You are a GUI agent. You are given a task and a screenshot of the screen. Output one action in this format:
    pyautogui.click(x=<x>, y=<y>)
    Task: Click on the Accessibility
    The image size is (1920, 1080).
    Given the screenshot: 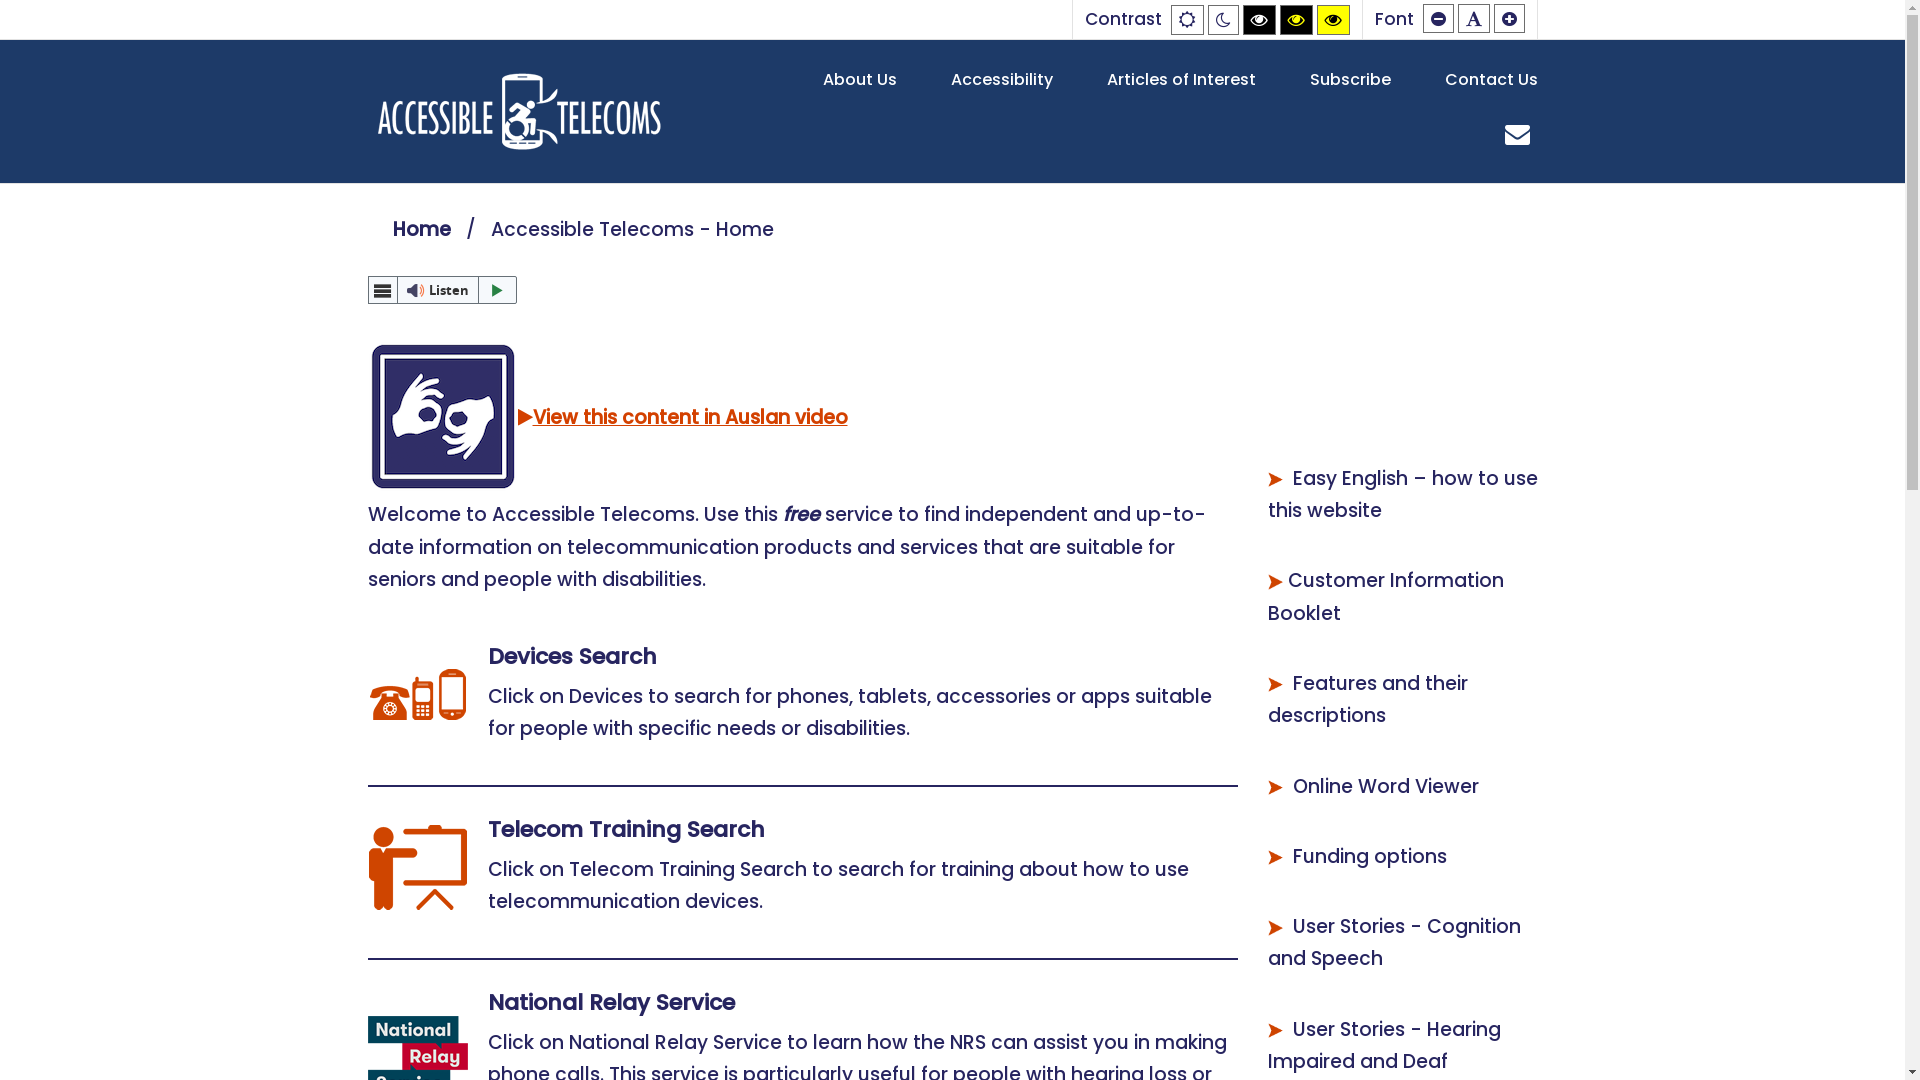 What is the action you would take?
    pyautogui.click(x=1001, y=80)
    